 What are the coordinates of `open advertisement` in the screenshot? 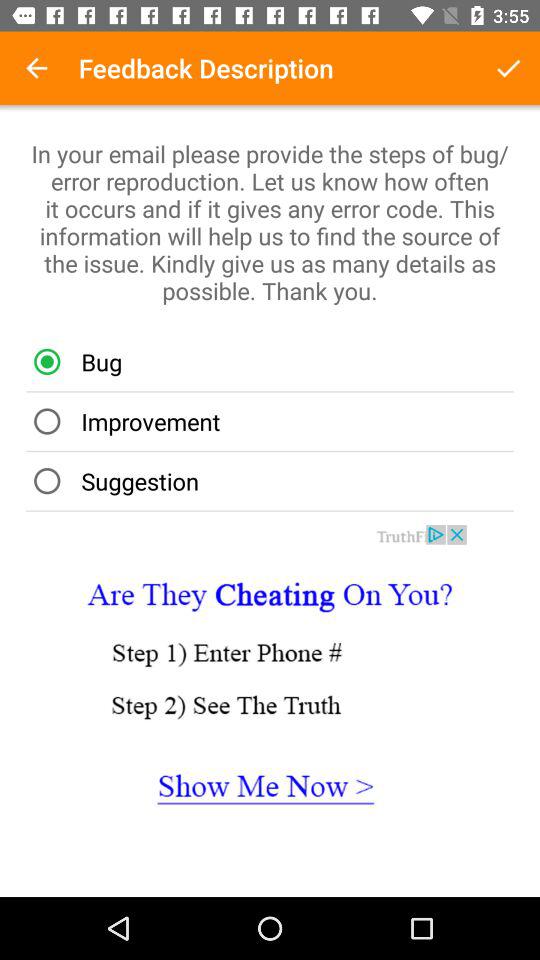 It's located at (270, 689).